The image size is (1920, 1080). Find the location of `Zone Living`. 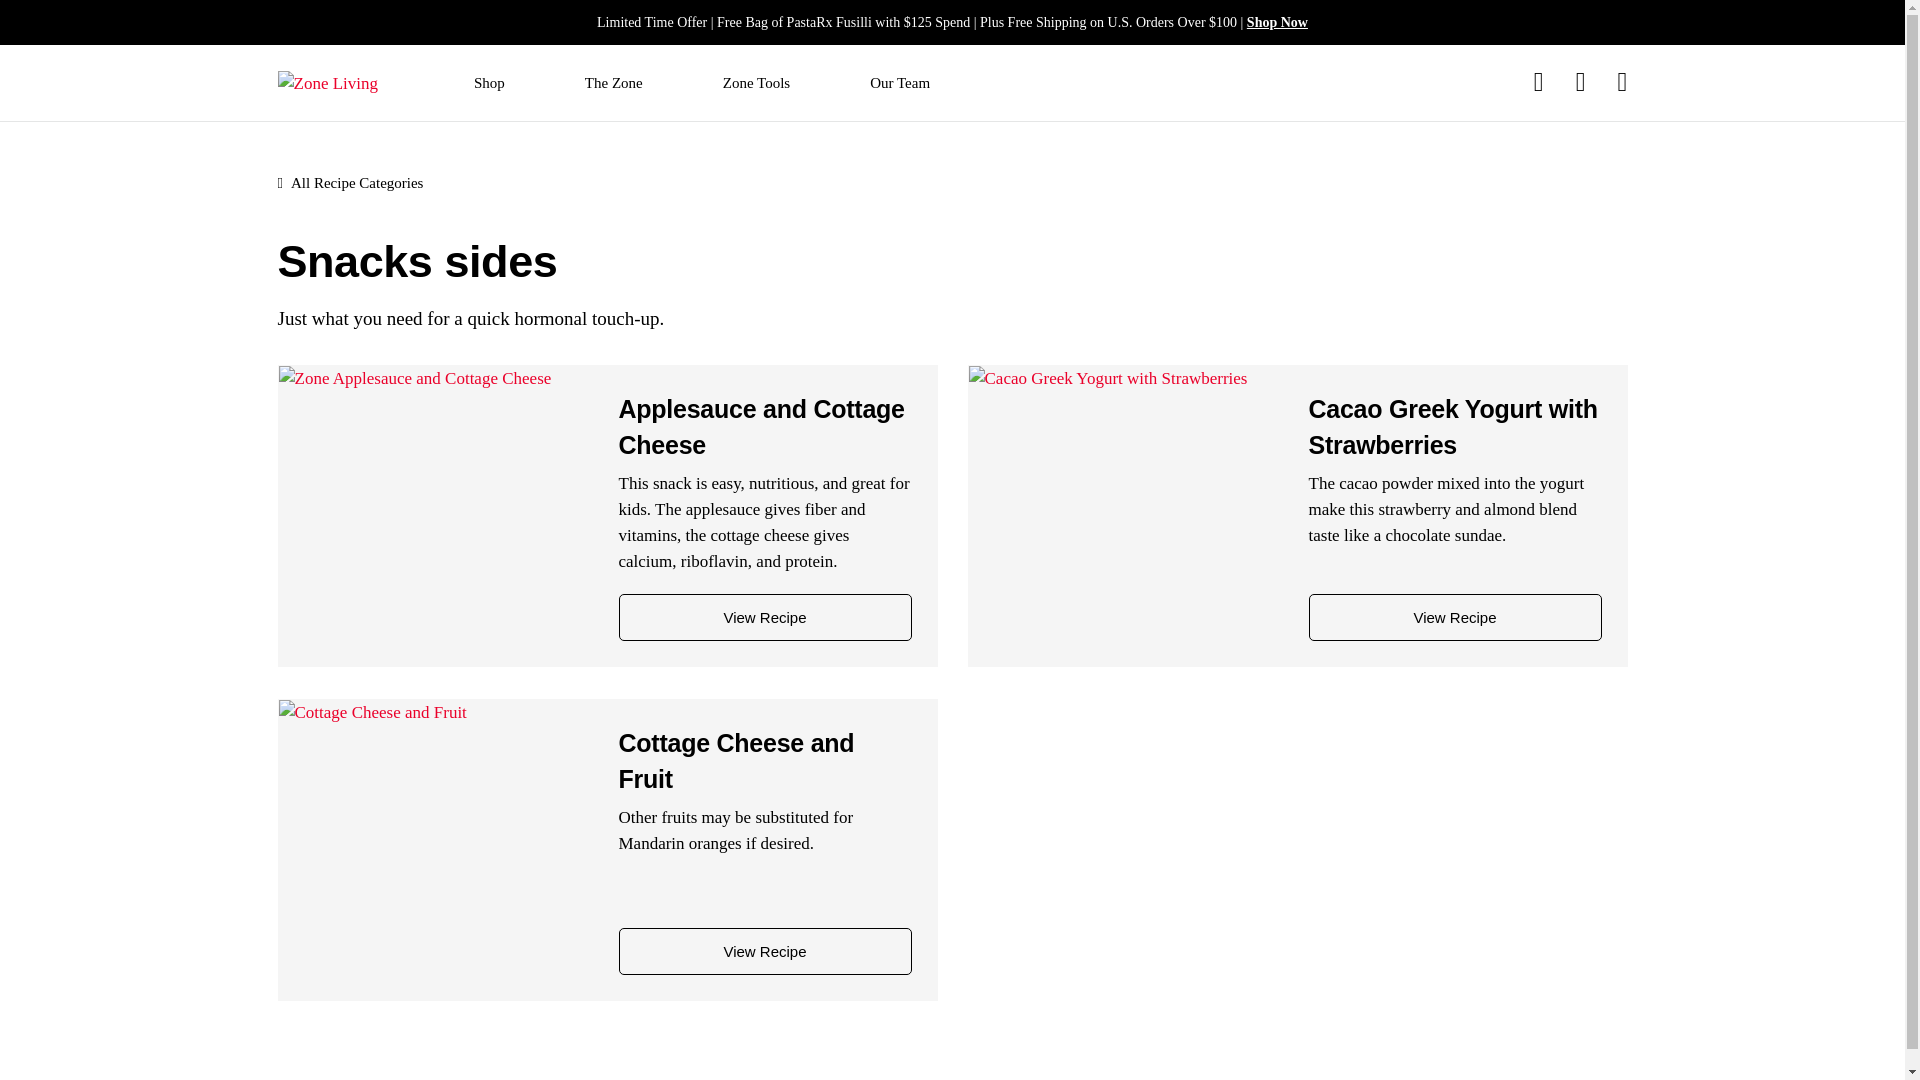

Zone Living is located at coordinates (328, 82).